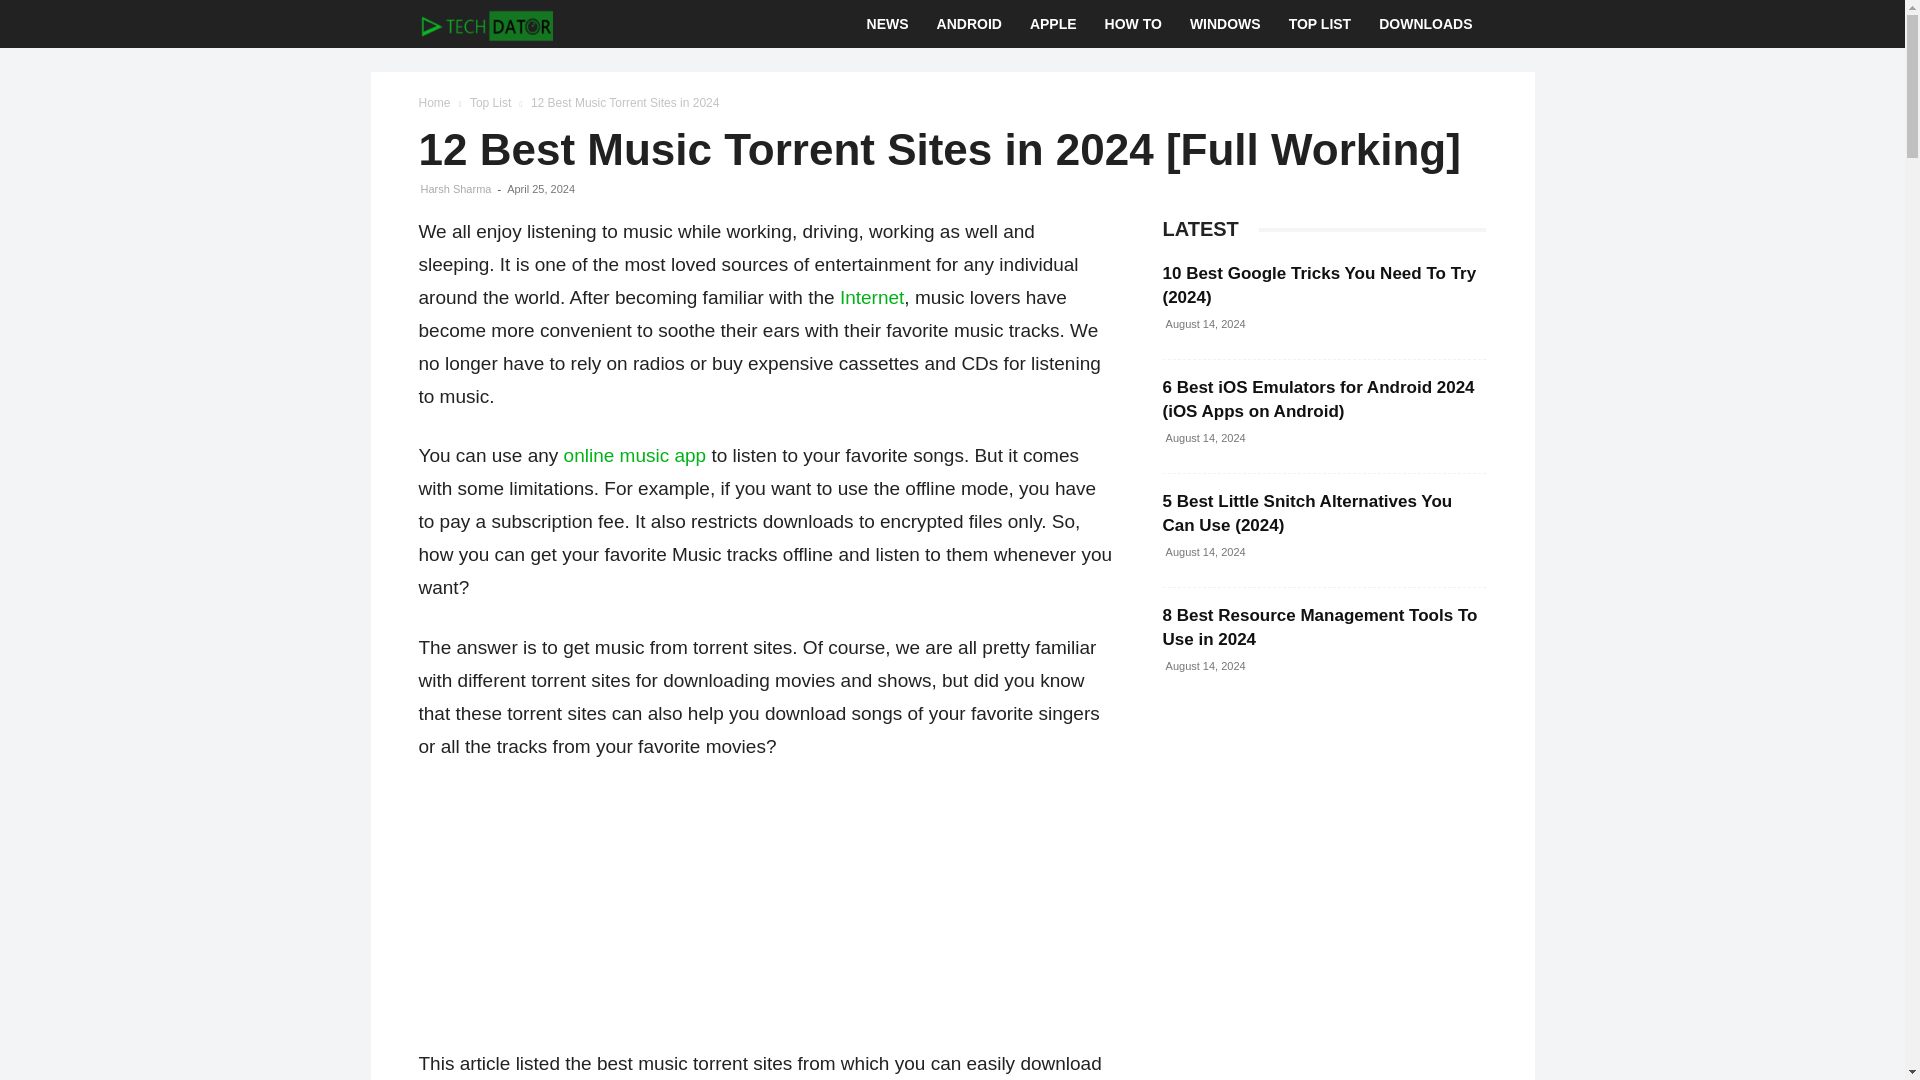 This screenshot has width=1920, height=1080. I want to click on View all posts in Top List, so click(490, 103).